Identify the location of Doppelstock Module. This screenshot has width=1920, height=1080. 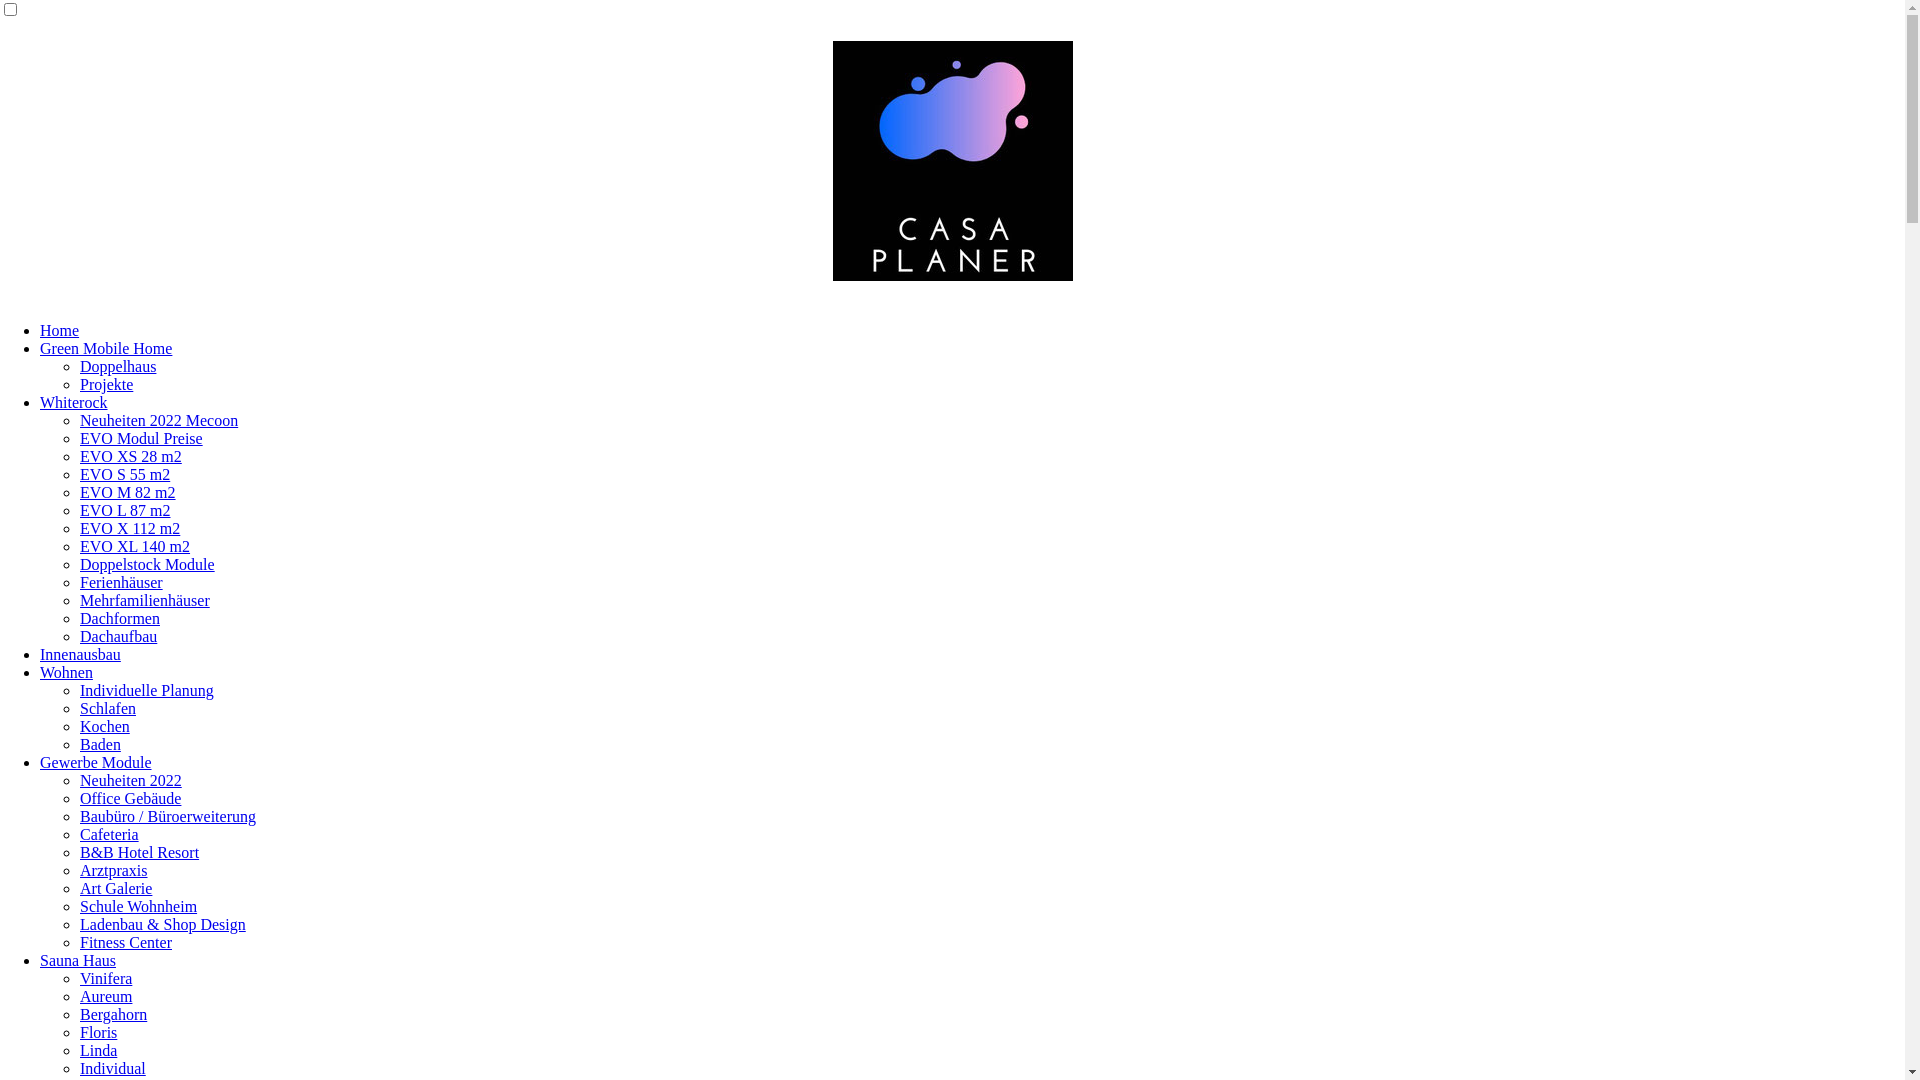
(148, 564).